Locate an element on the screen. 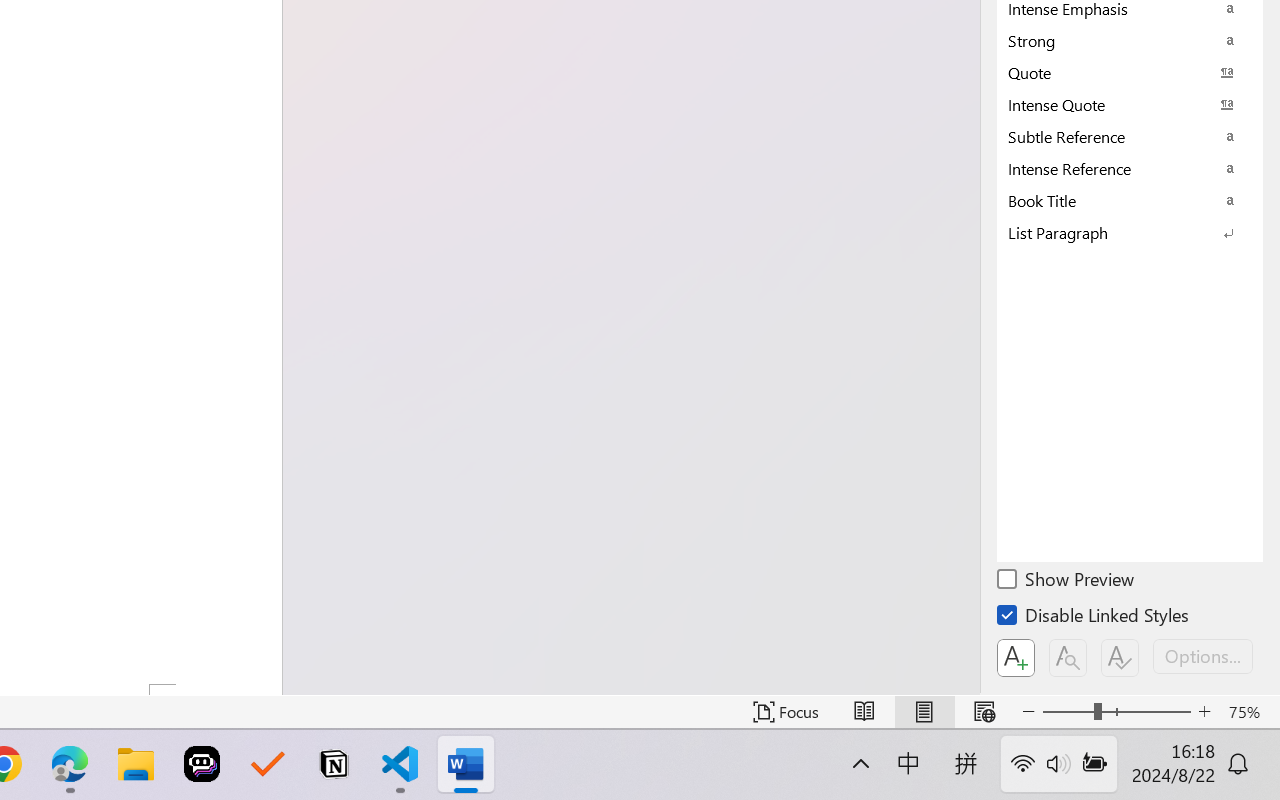 The height and width of the screenshot is (800, 1280). Options... is located at coordinates (1203, 656).